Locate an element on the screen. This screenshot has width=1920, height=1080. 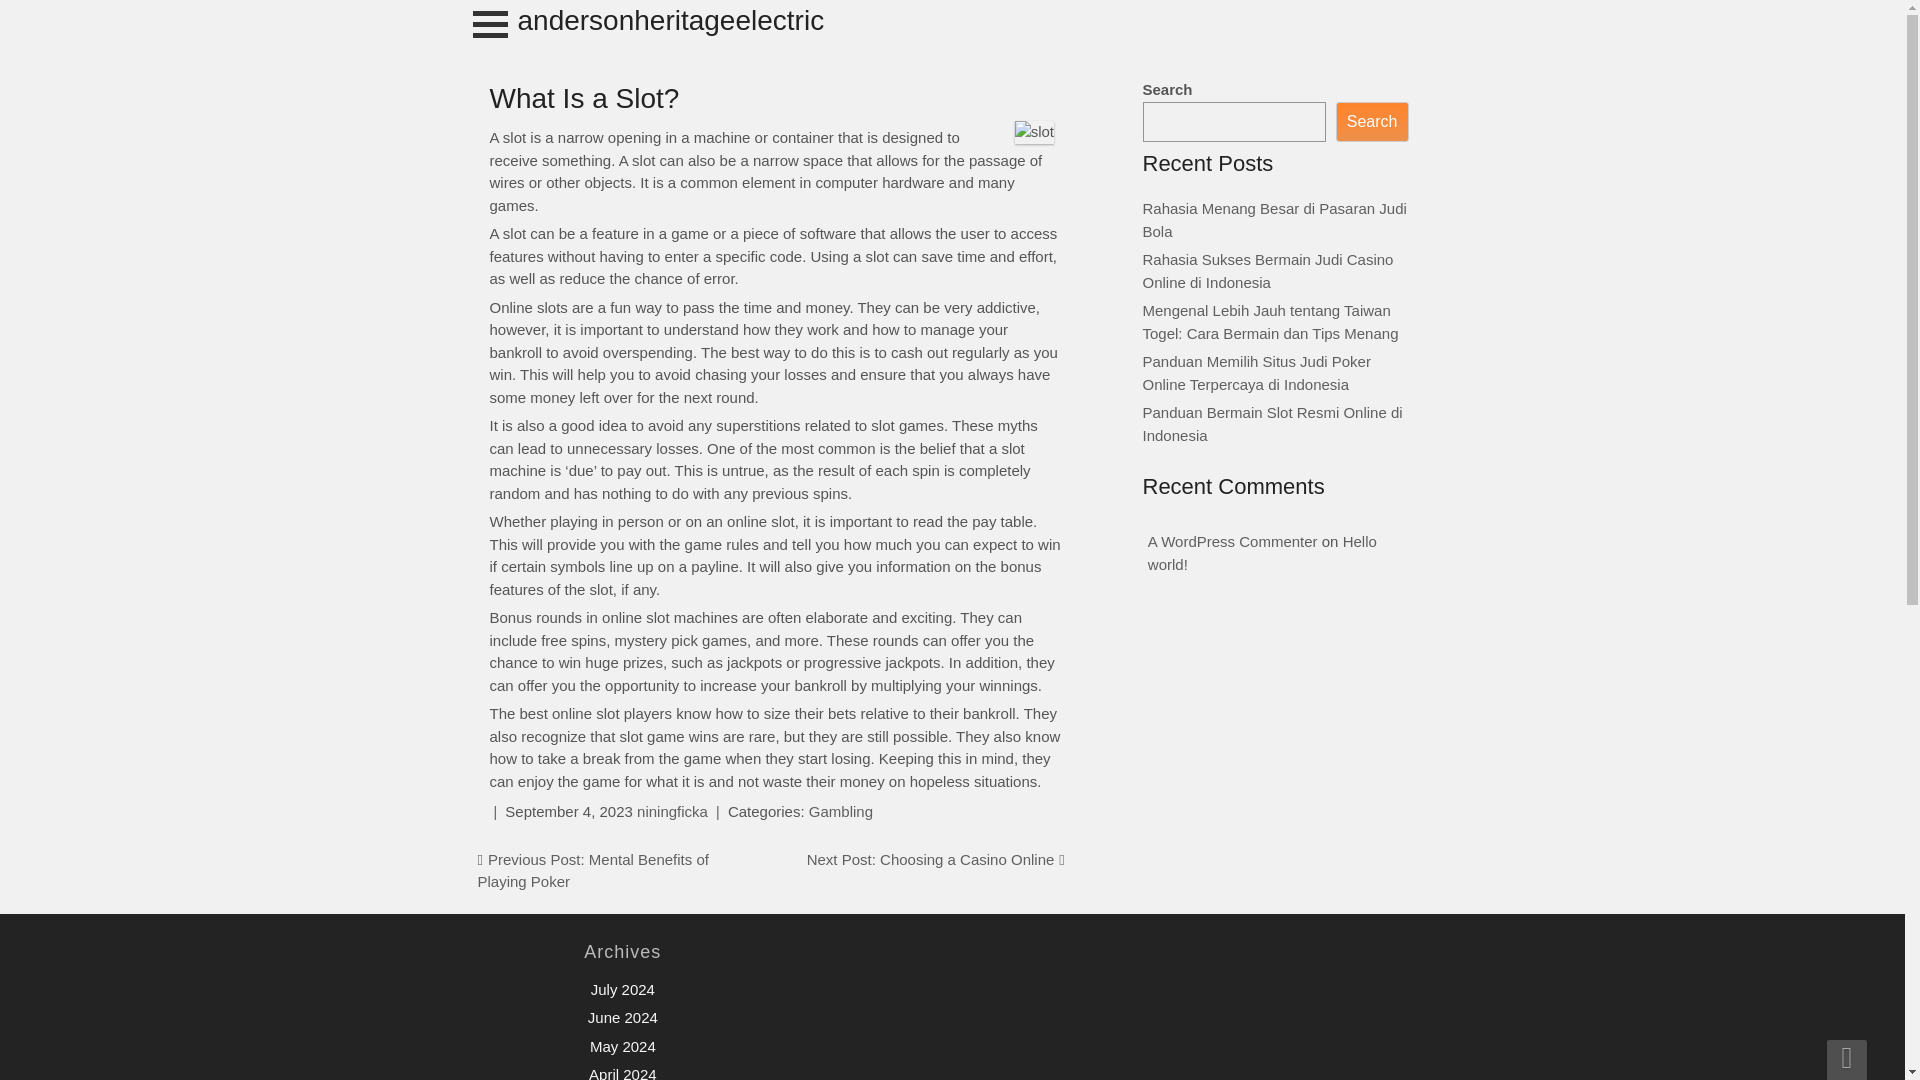
Rahasia Sukses Bermain Judi Casino Online di Indonesia is located at coordinates (1268, 270).